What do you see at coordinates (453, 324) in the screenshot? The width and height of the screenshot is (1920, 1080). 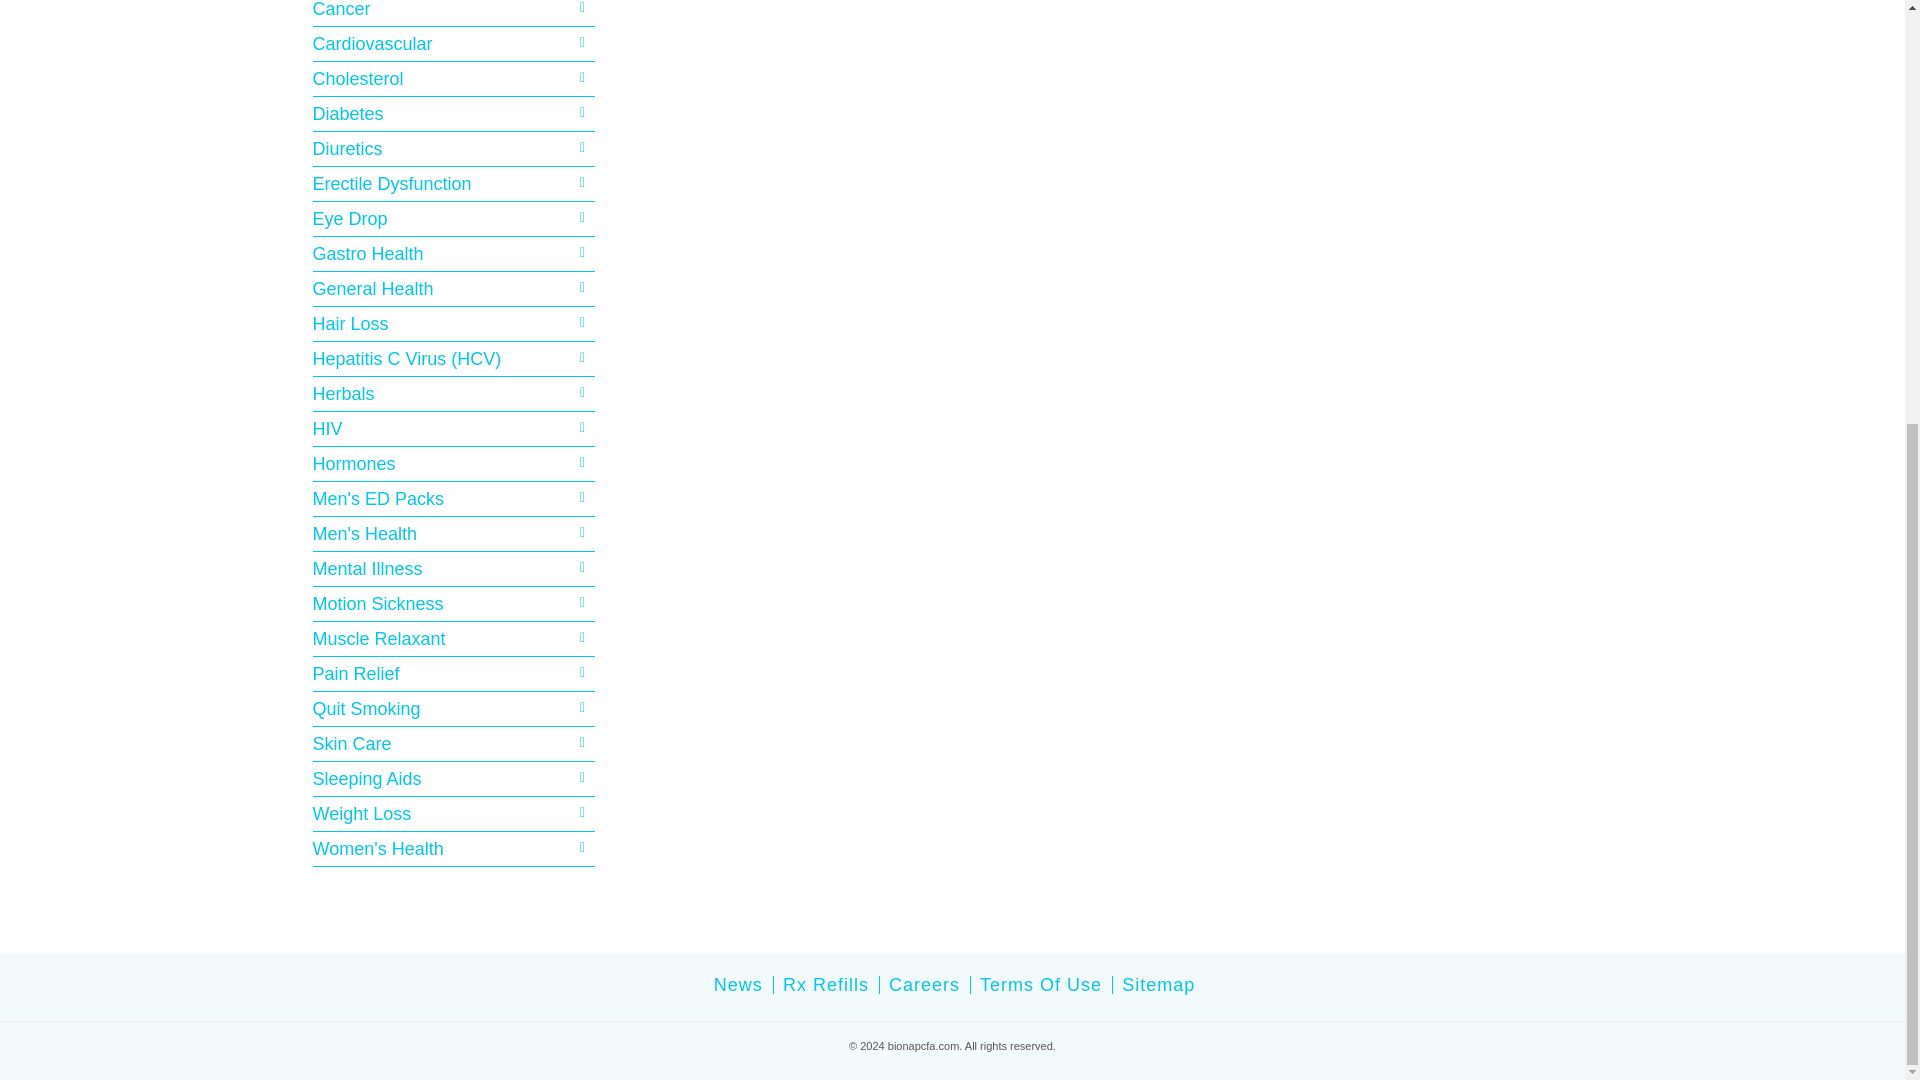 I see `Hair Loss` at bounding box center [453, 324].